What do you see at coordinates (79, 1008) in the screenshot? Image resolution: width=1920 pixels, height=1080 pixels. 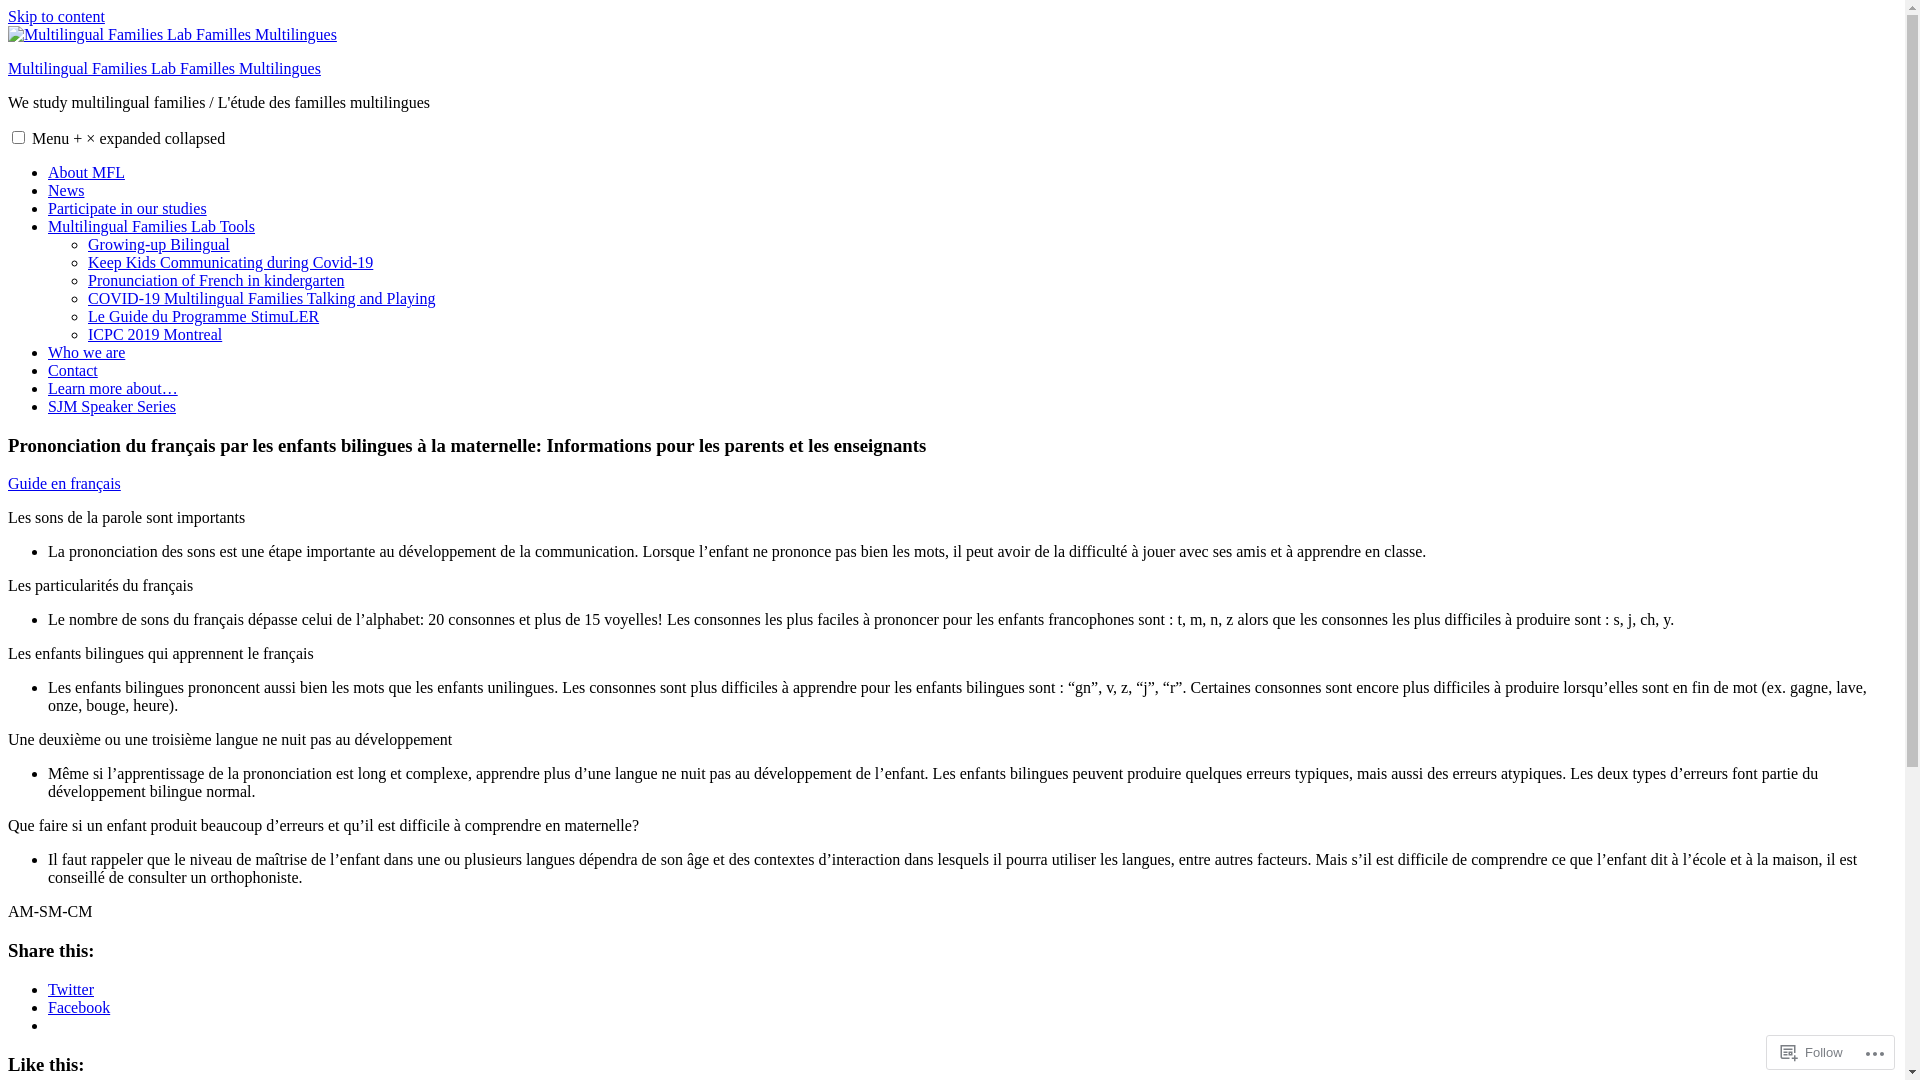 I see `Facebook` at bounding box center [79, 1008].